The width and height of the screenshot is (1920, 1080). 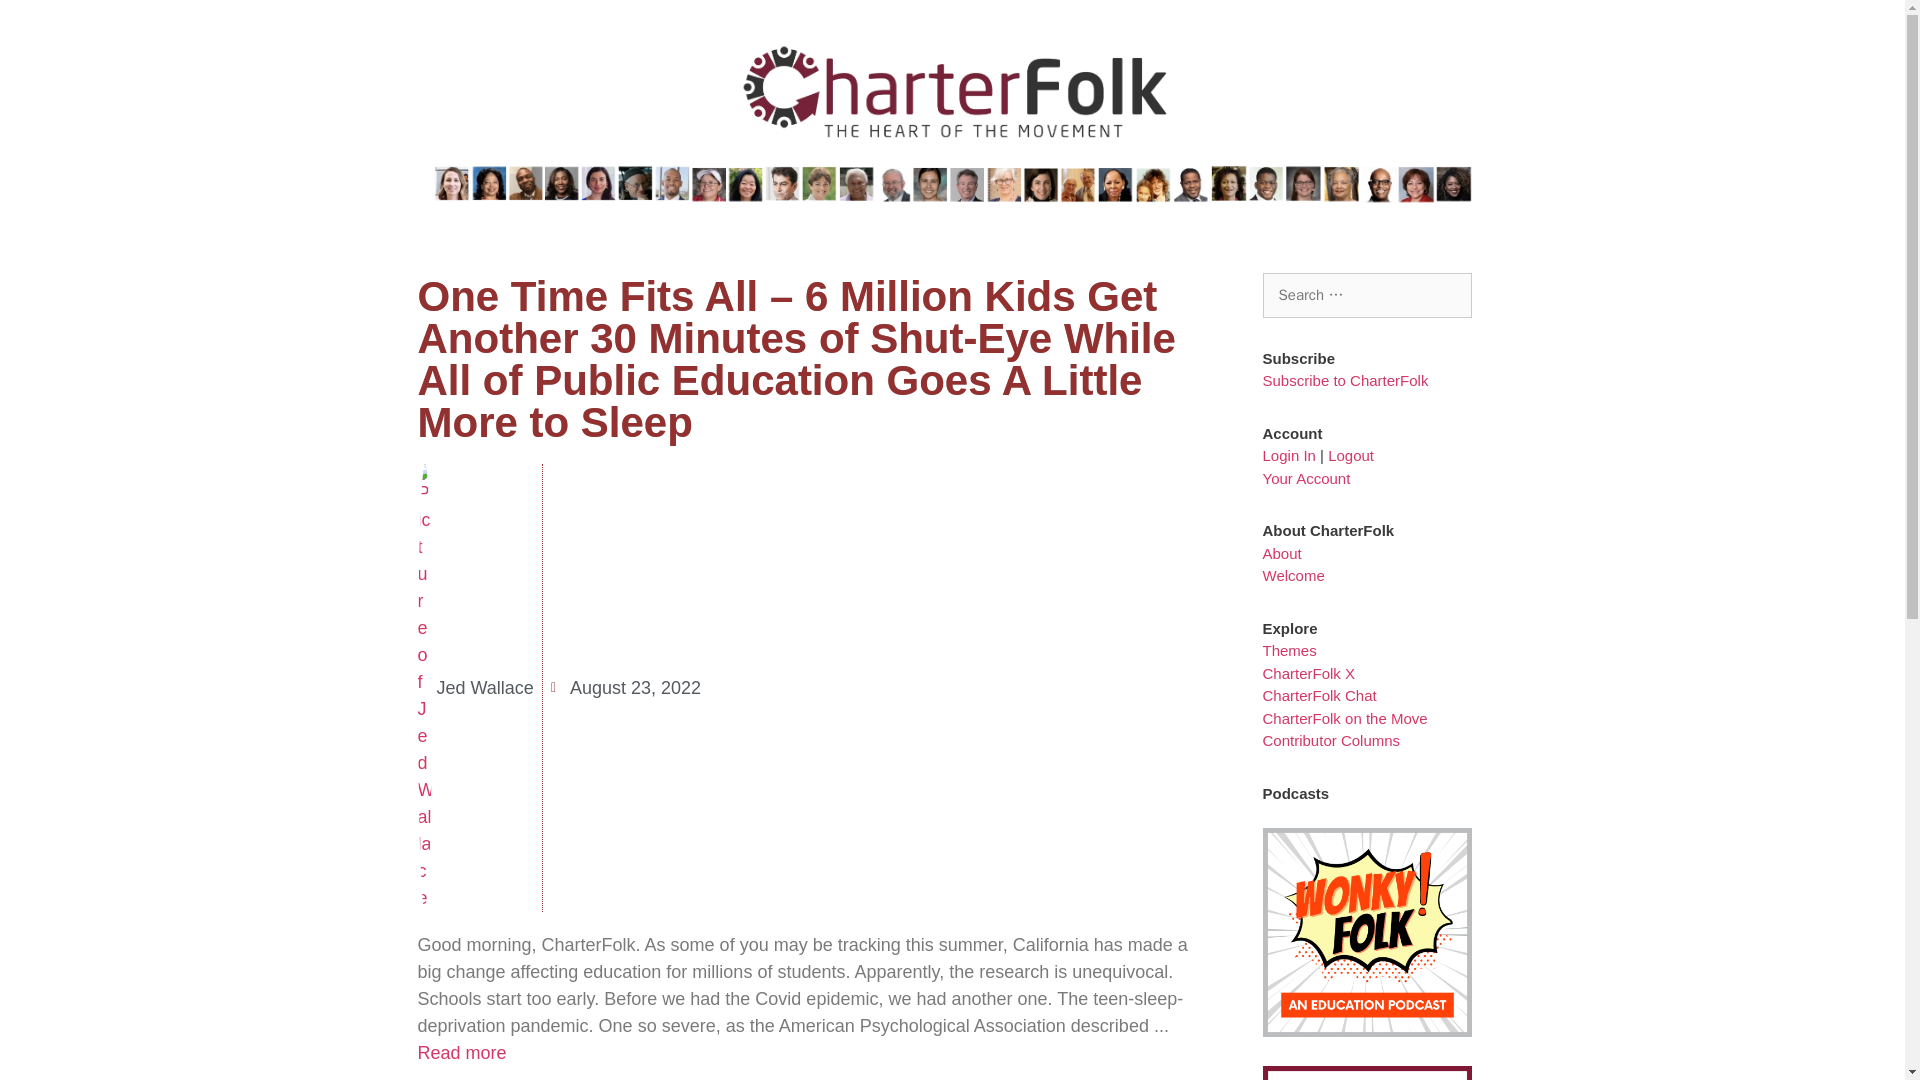 I want to click on Search for:, so click(x=1368, y=295).